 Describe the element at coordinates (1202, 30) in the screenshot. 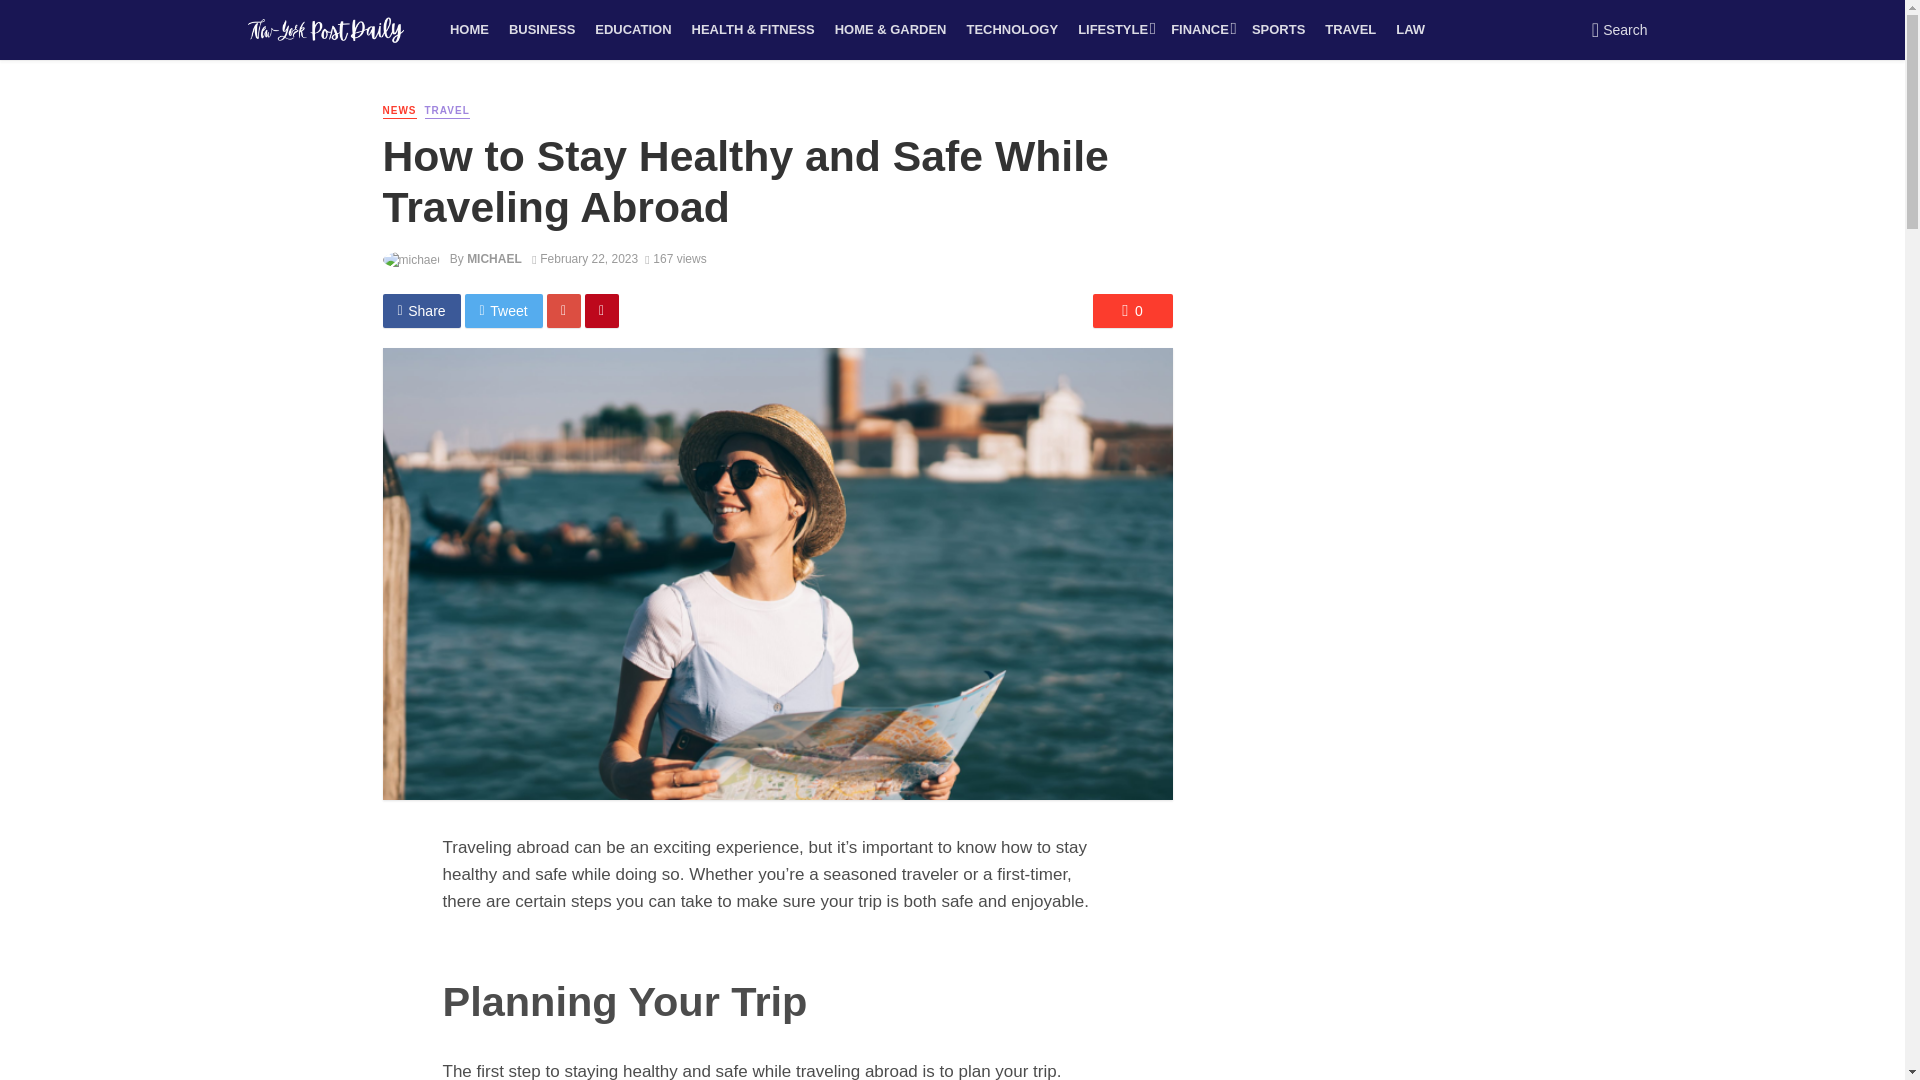

I see `FINANCE` at that location.